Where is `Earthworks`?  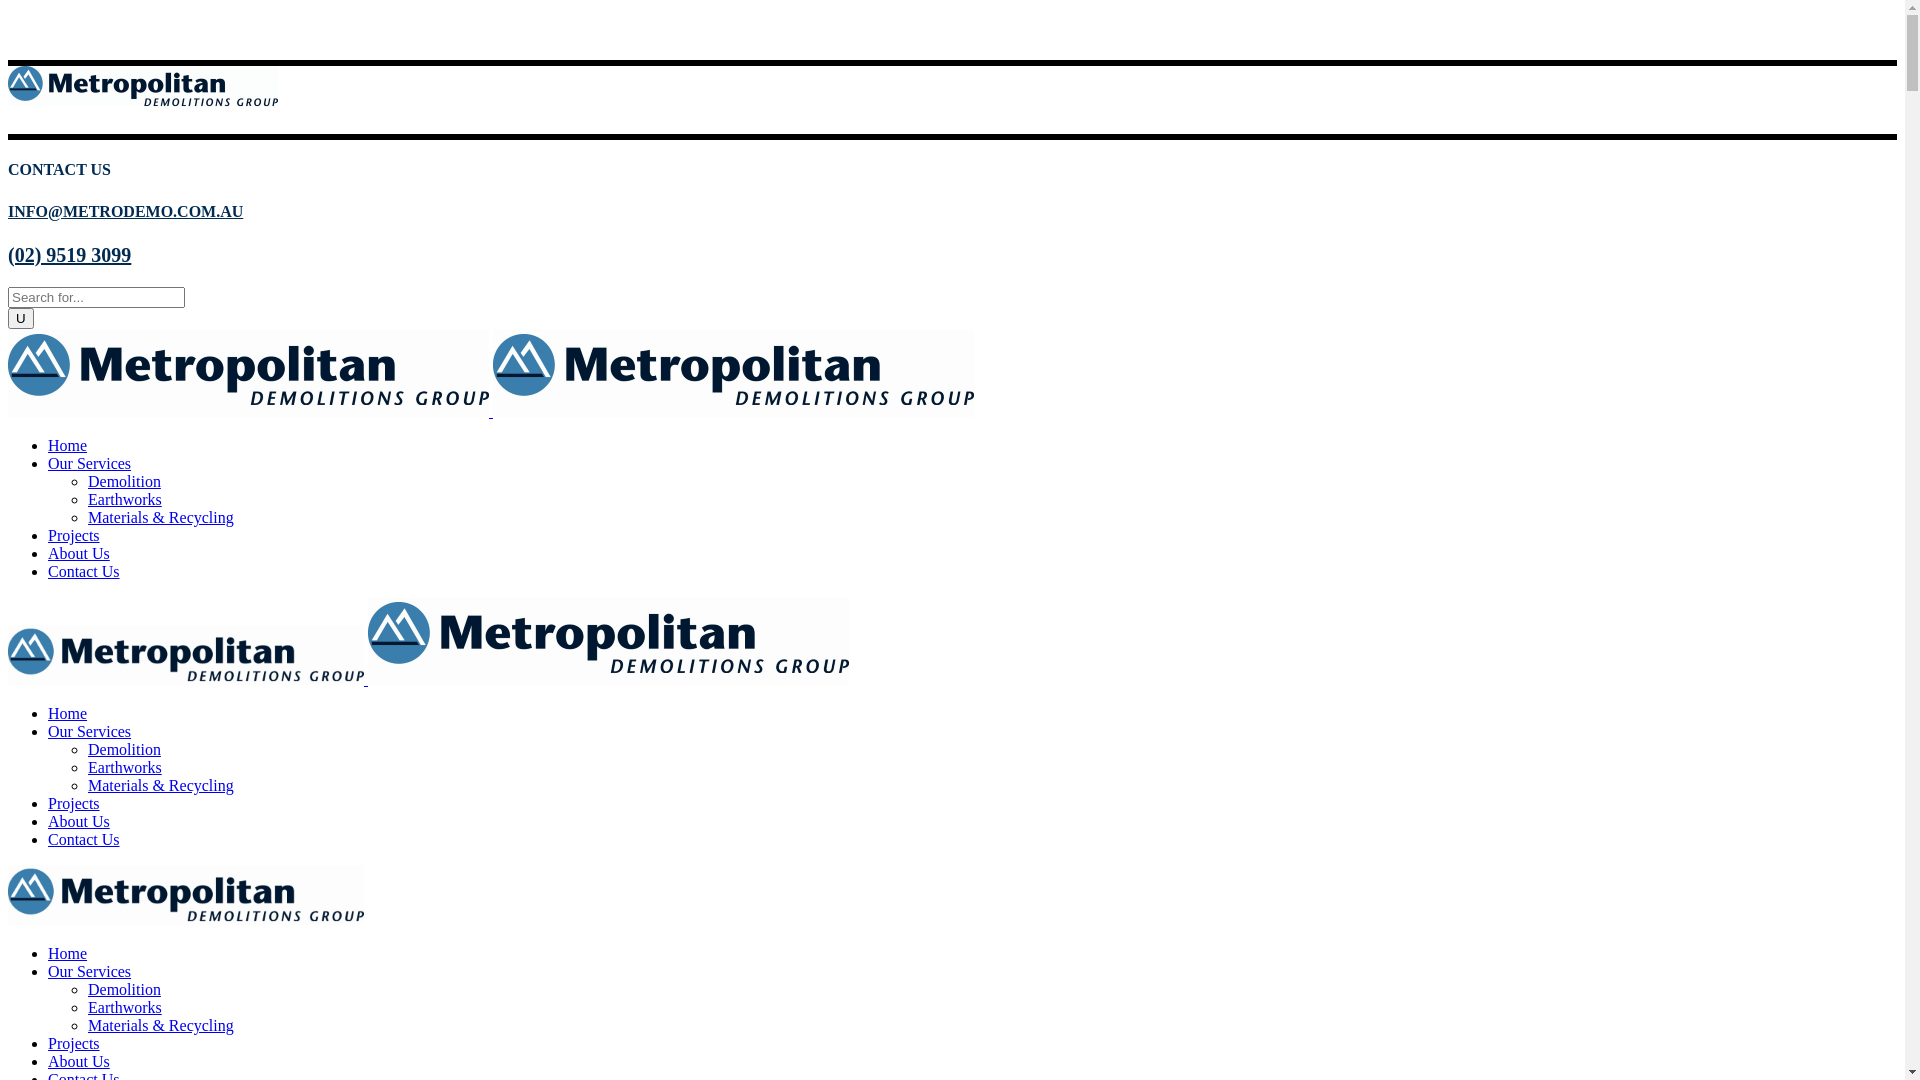 Earthworks is located at coordinates (125, 500).